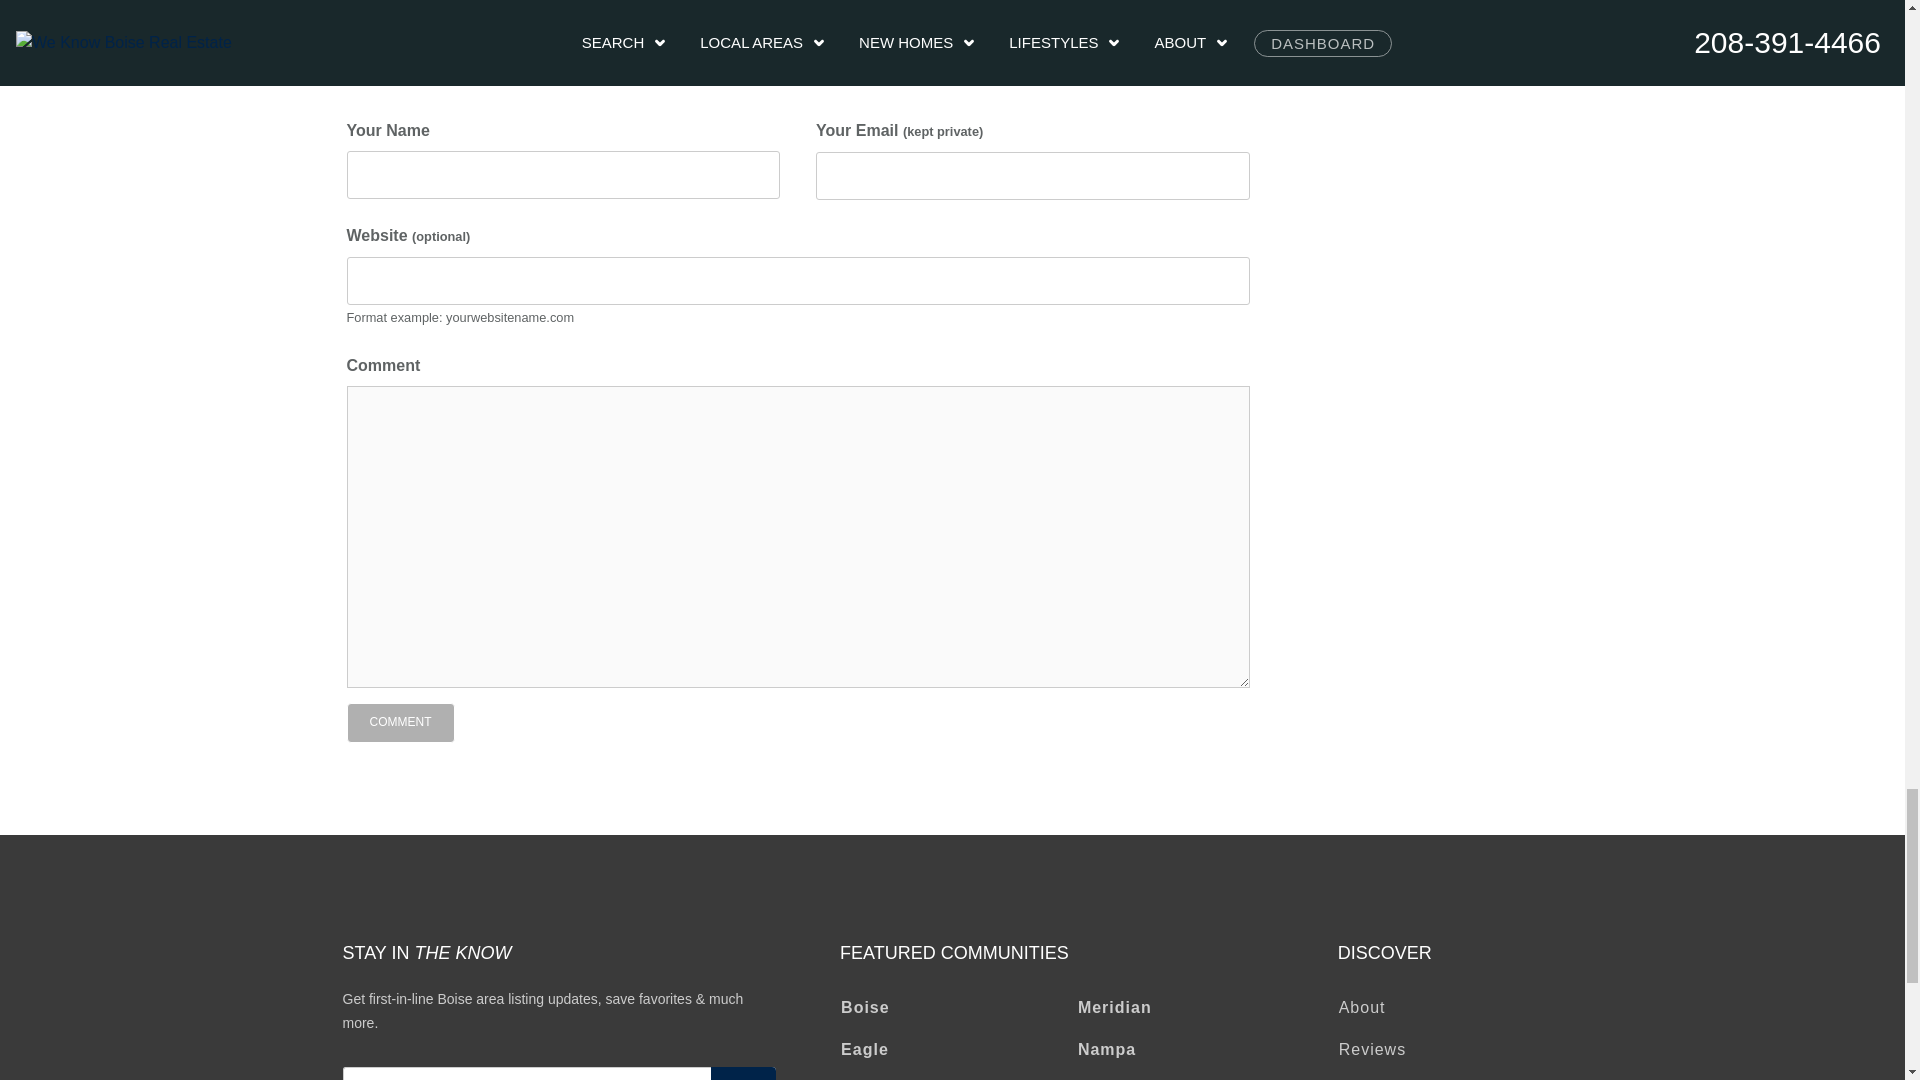 The width and height of the screenshot is (1920, 1080). Describe the element at coordinates (386, 2) in the screenshot. I see `Opens new window with print ready page` at that location.